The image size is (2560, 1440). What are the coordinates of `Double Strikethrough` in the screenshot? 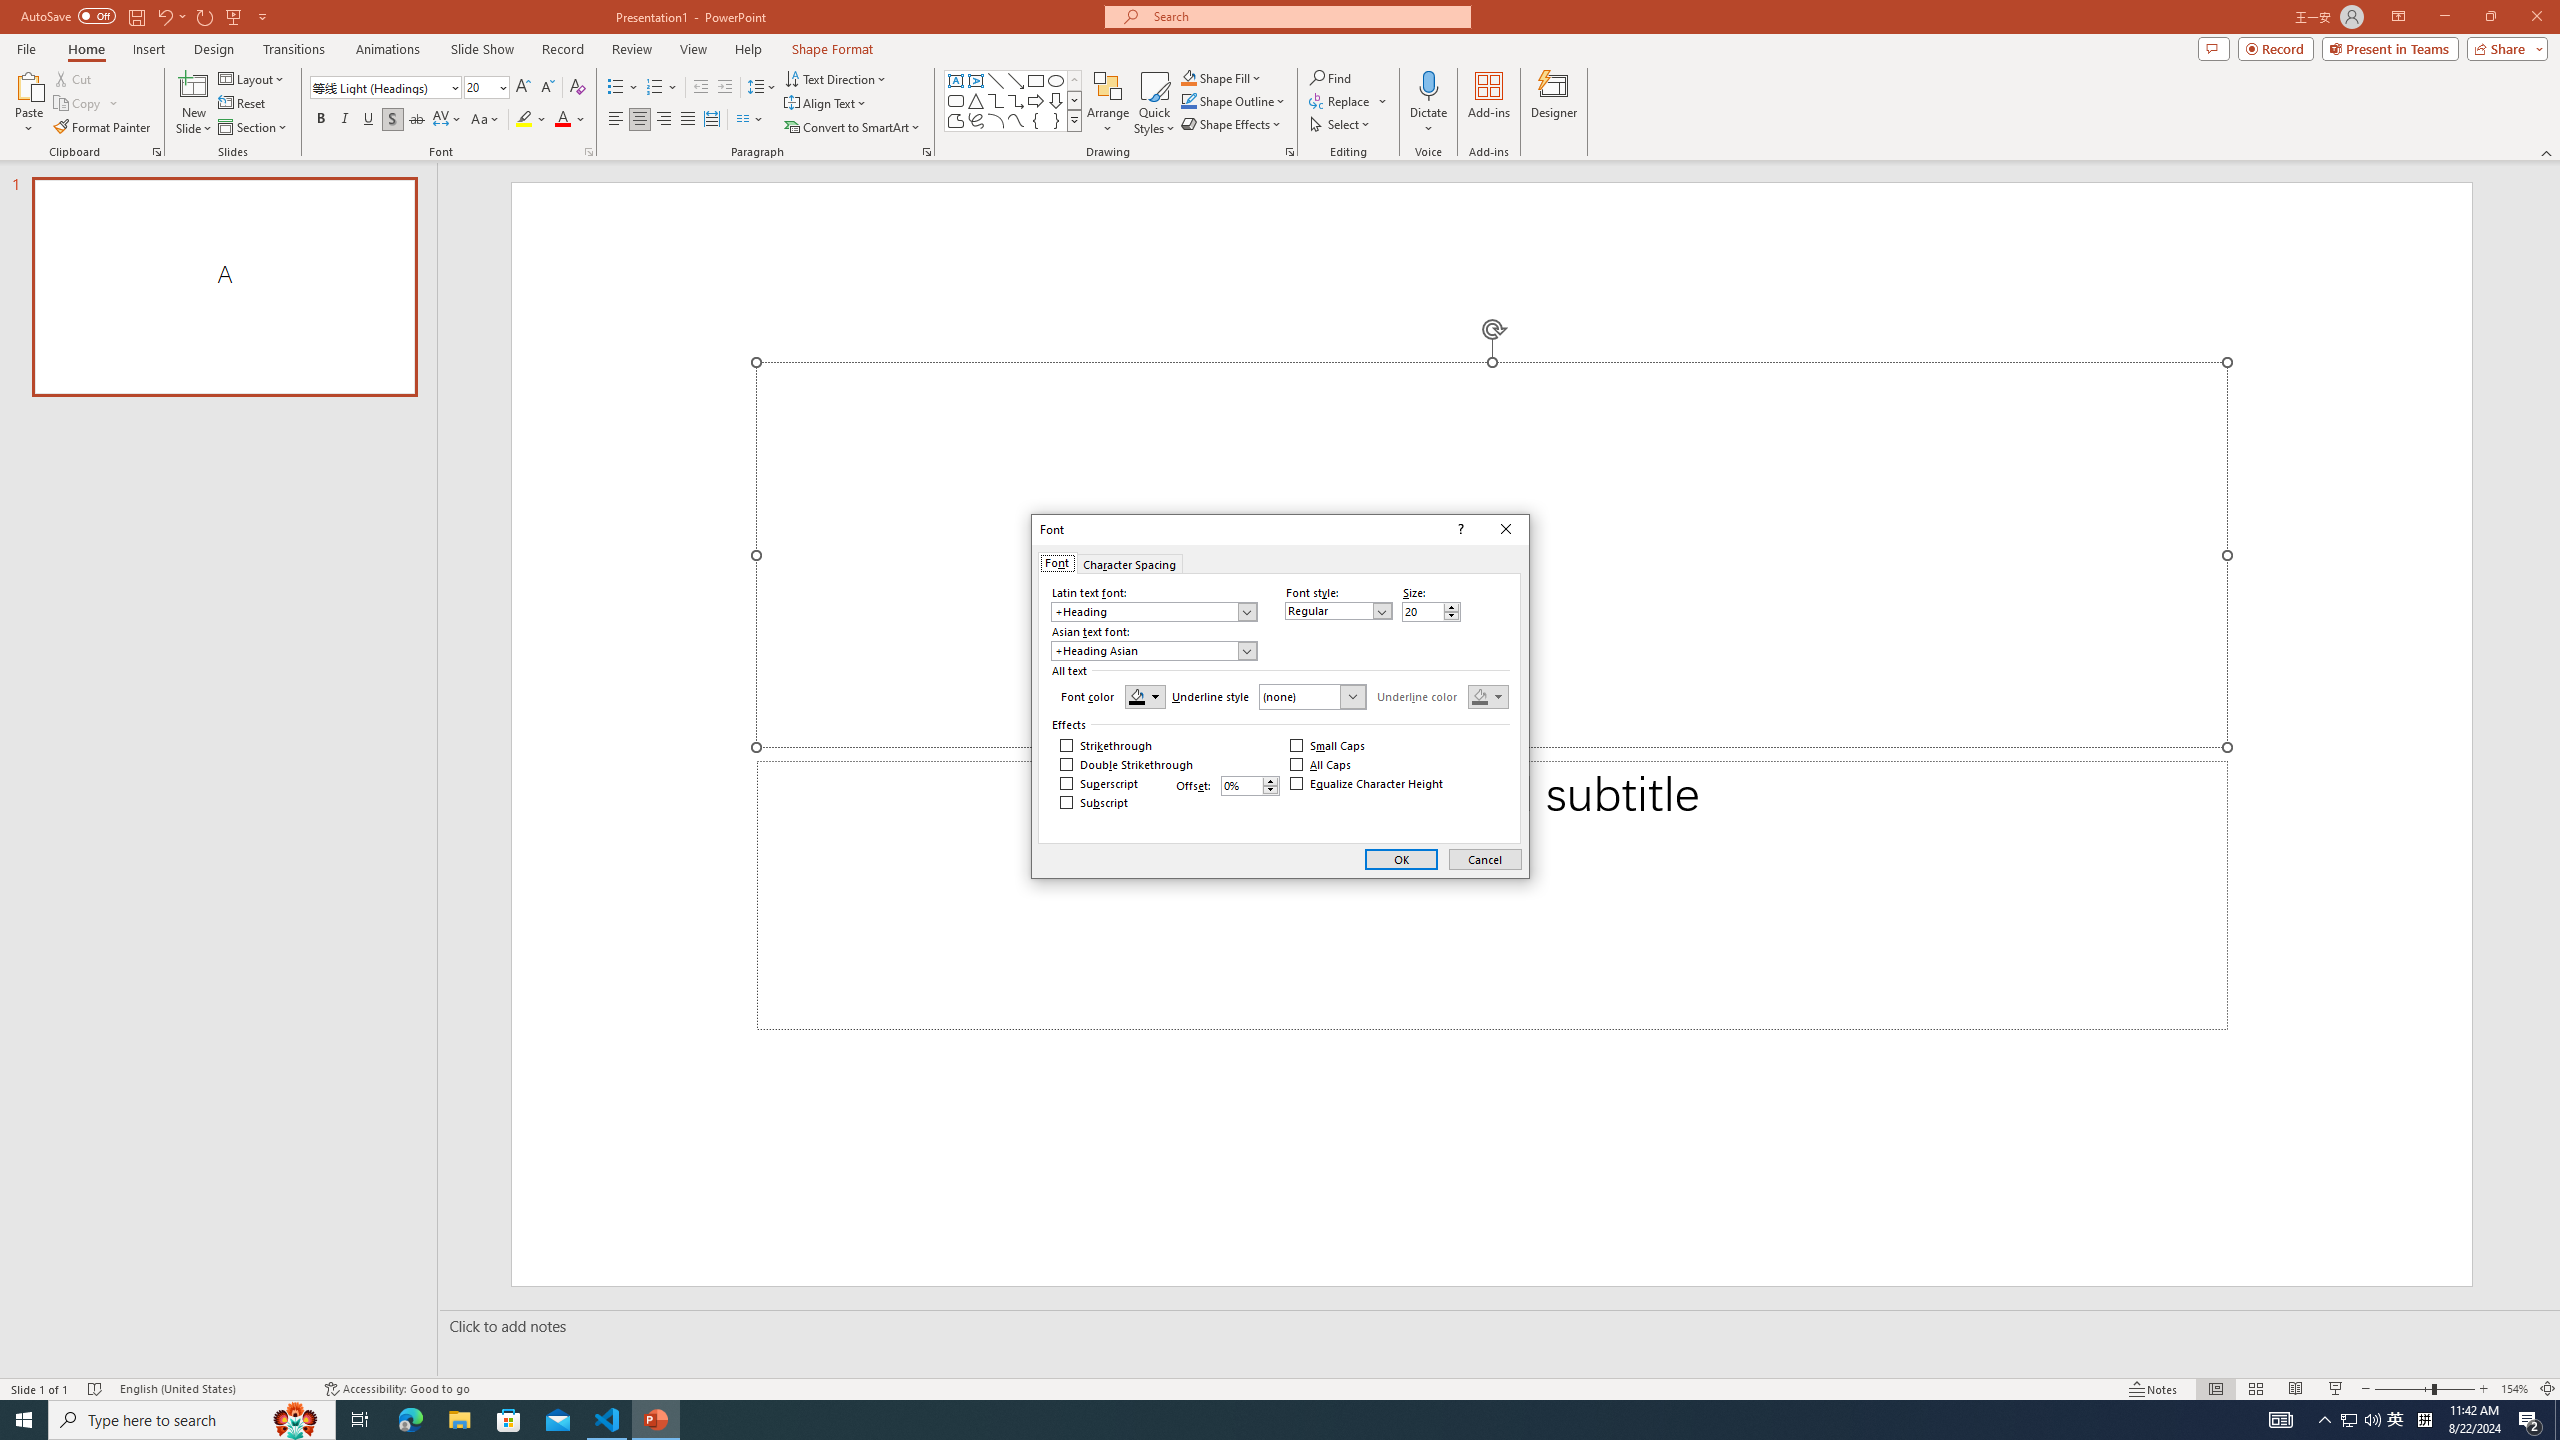 It's located at (1127, 765).